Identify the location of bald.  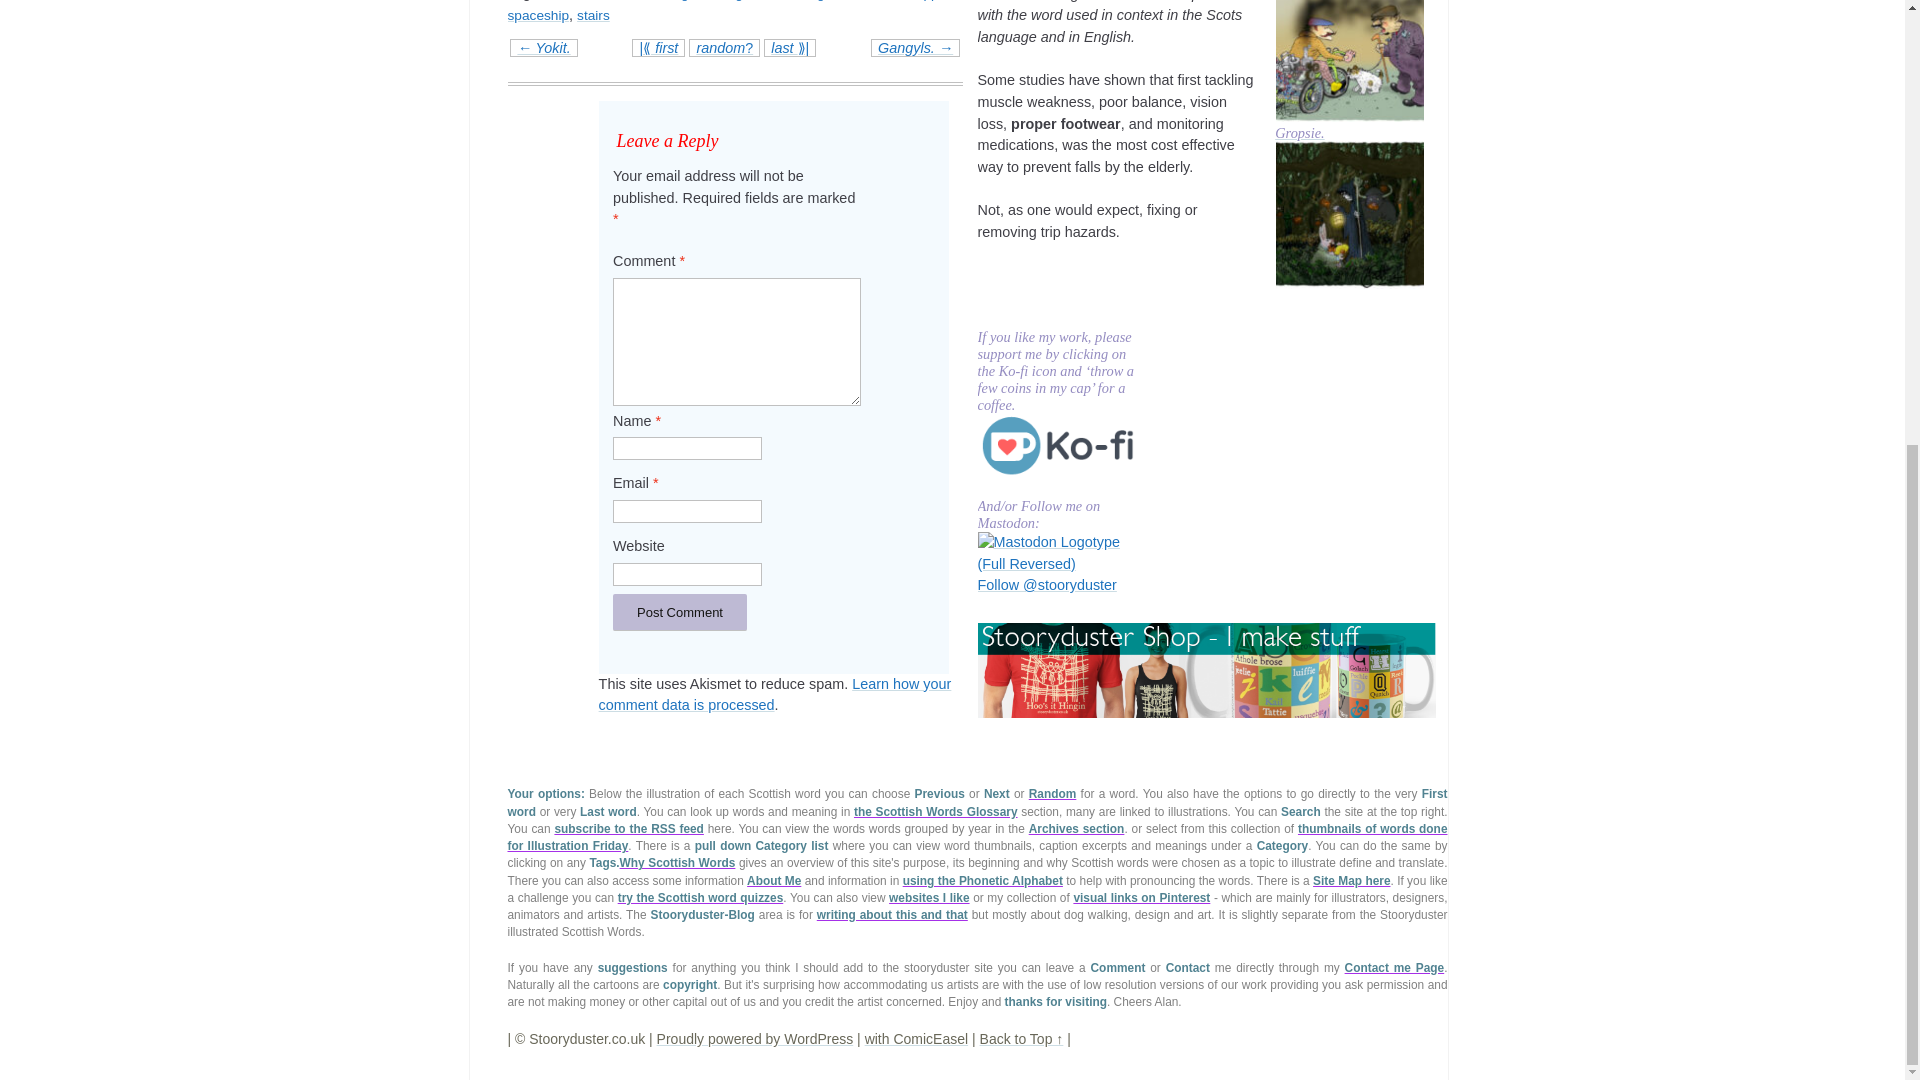
(566, 2).